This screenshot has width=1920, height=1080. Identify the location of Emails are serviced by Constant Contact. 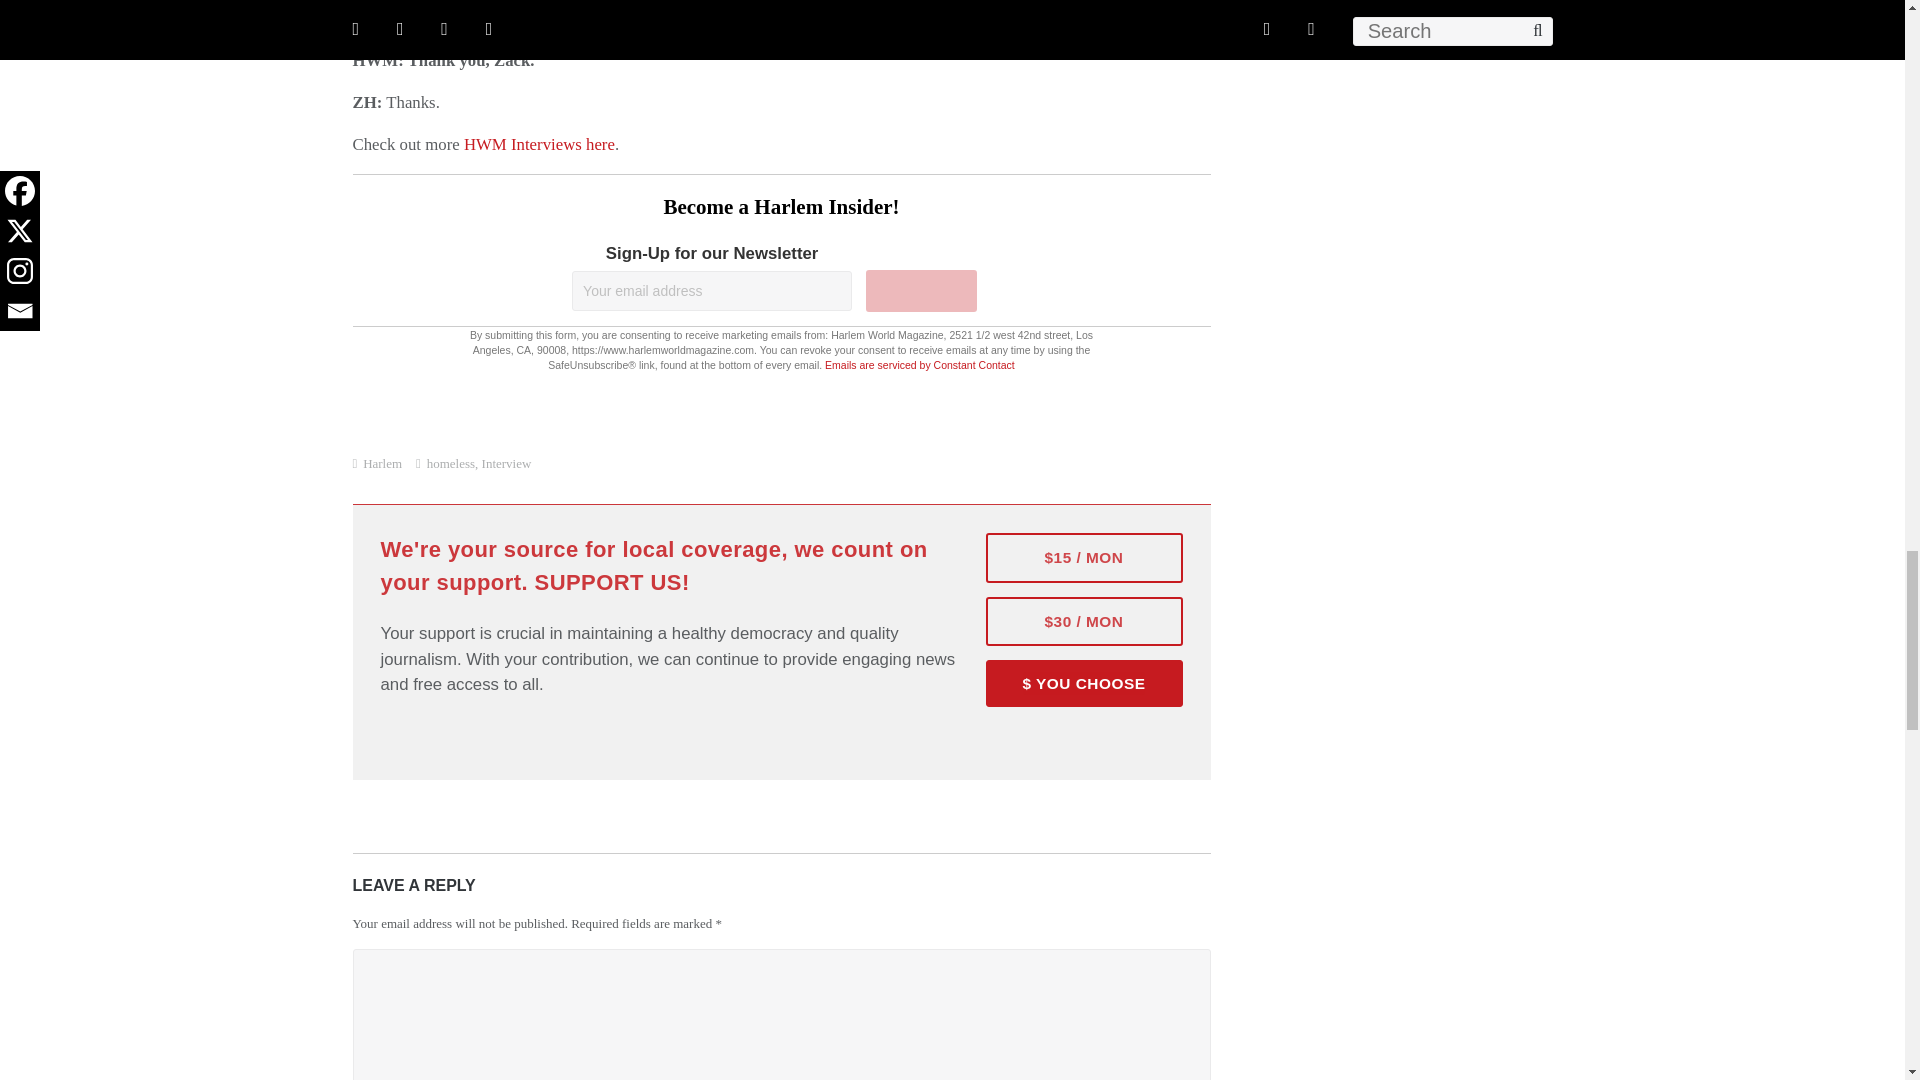
(920, 364).